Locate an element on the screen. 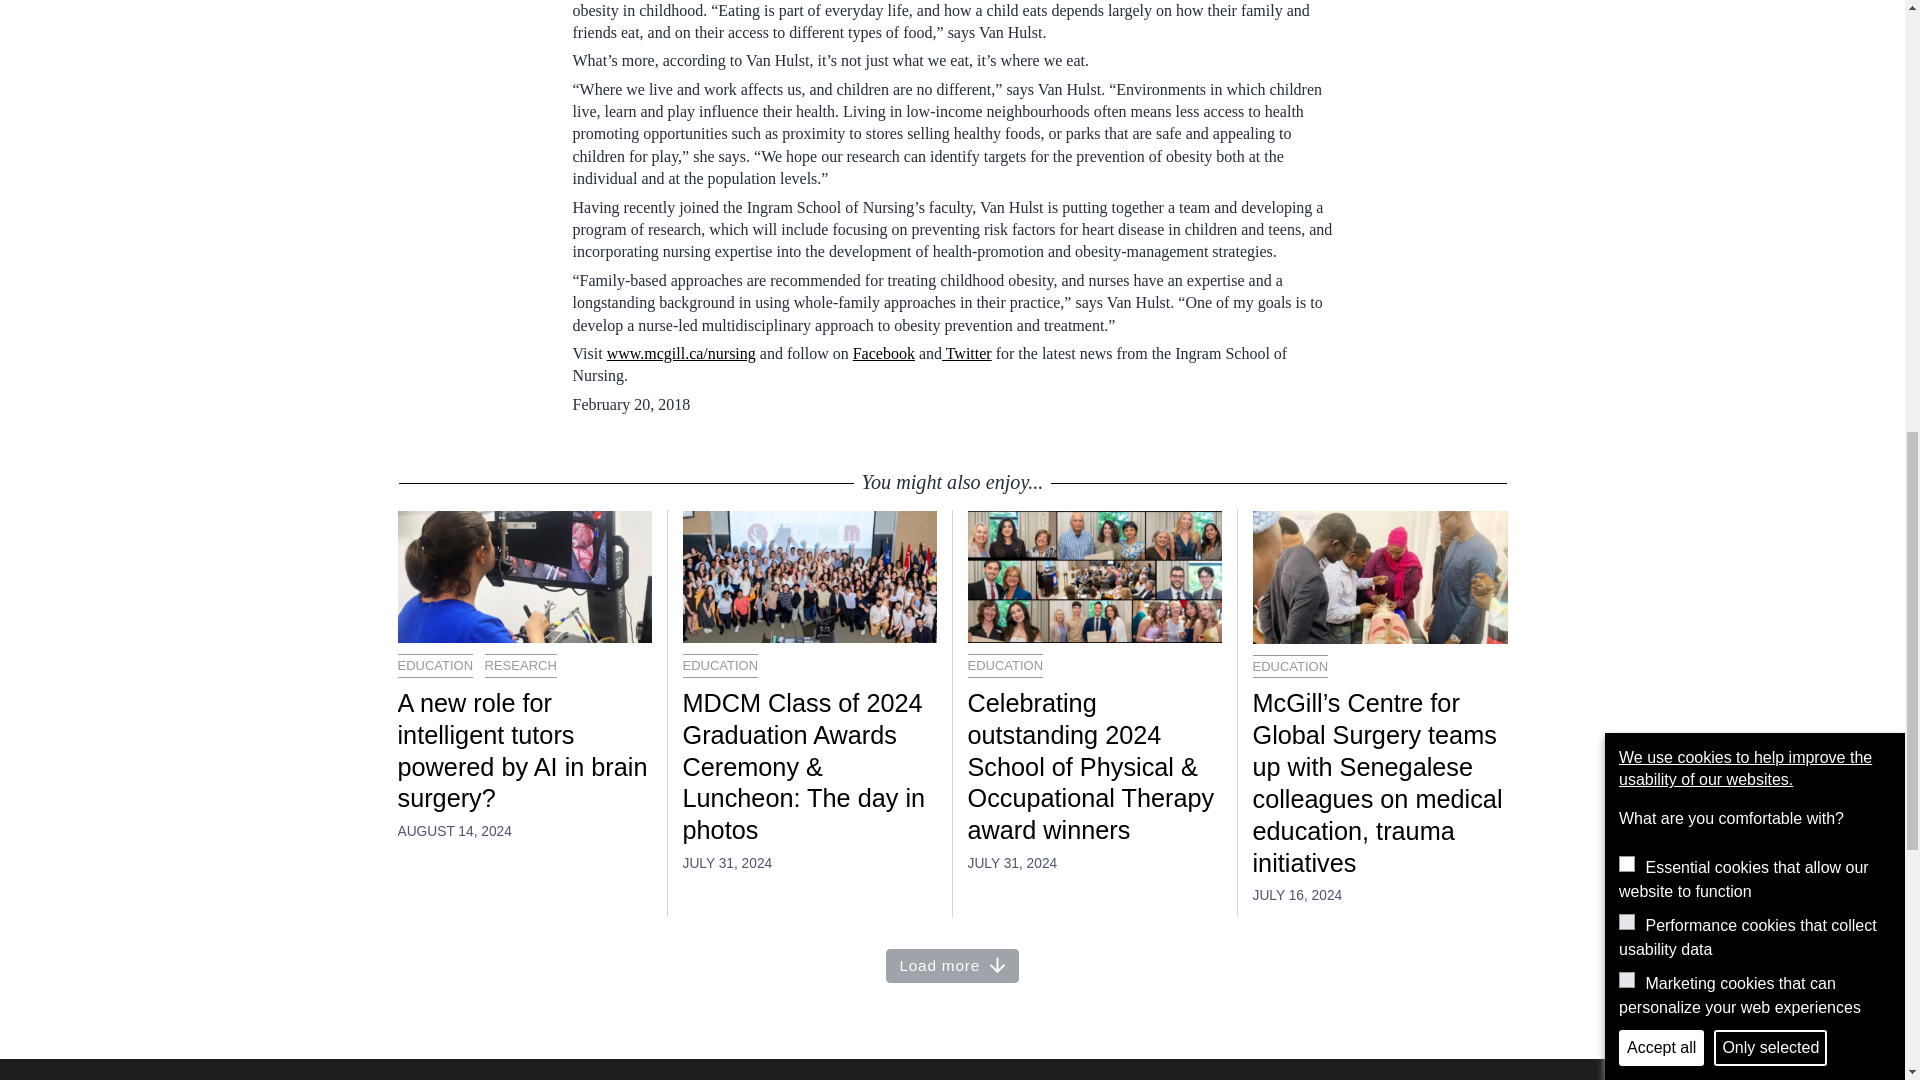 The image size is (1920, 1080). EDUCATION is located at coordinates (720, 666).